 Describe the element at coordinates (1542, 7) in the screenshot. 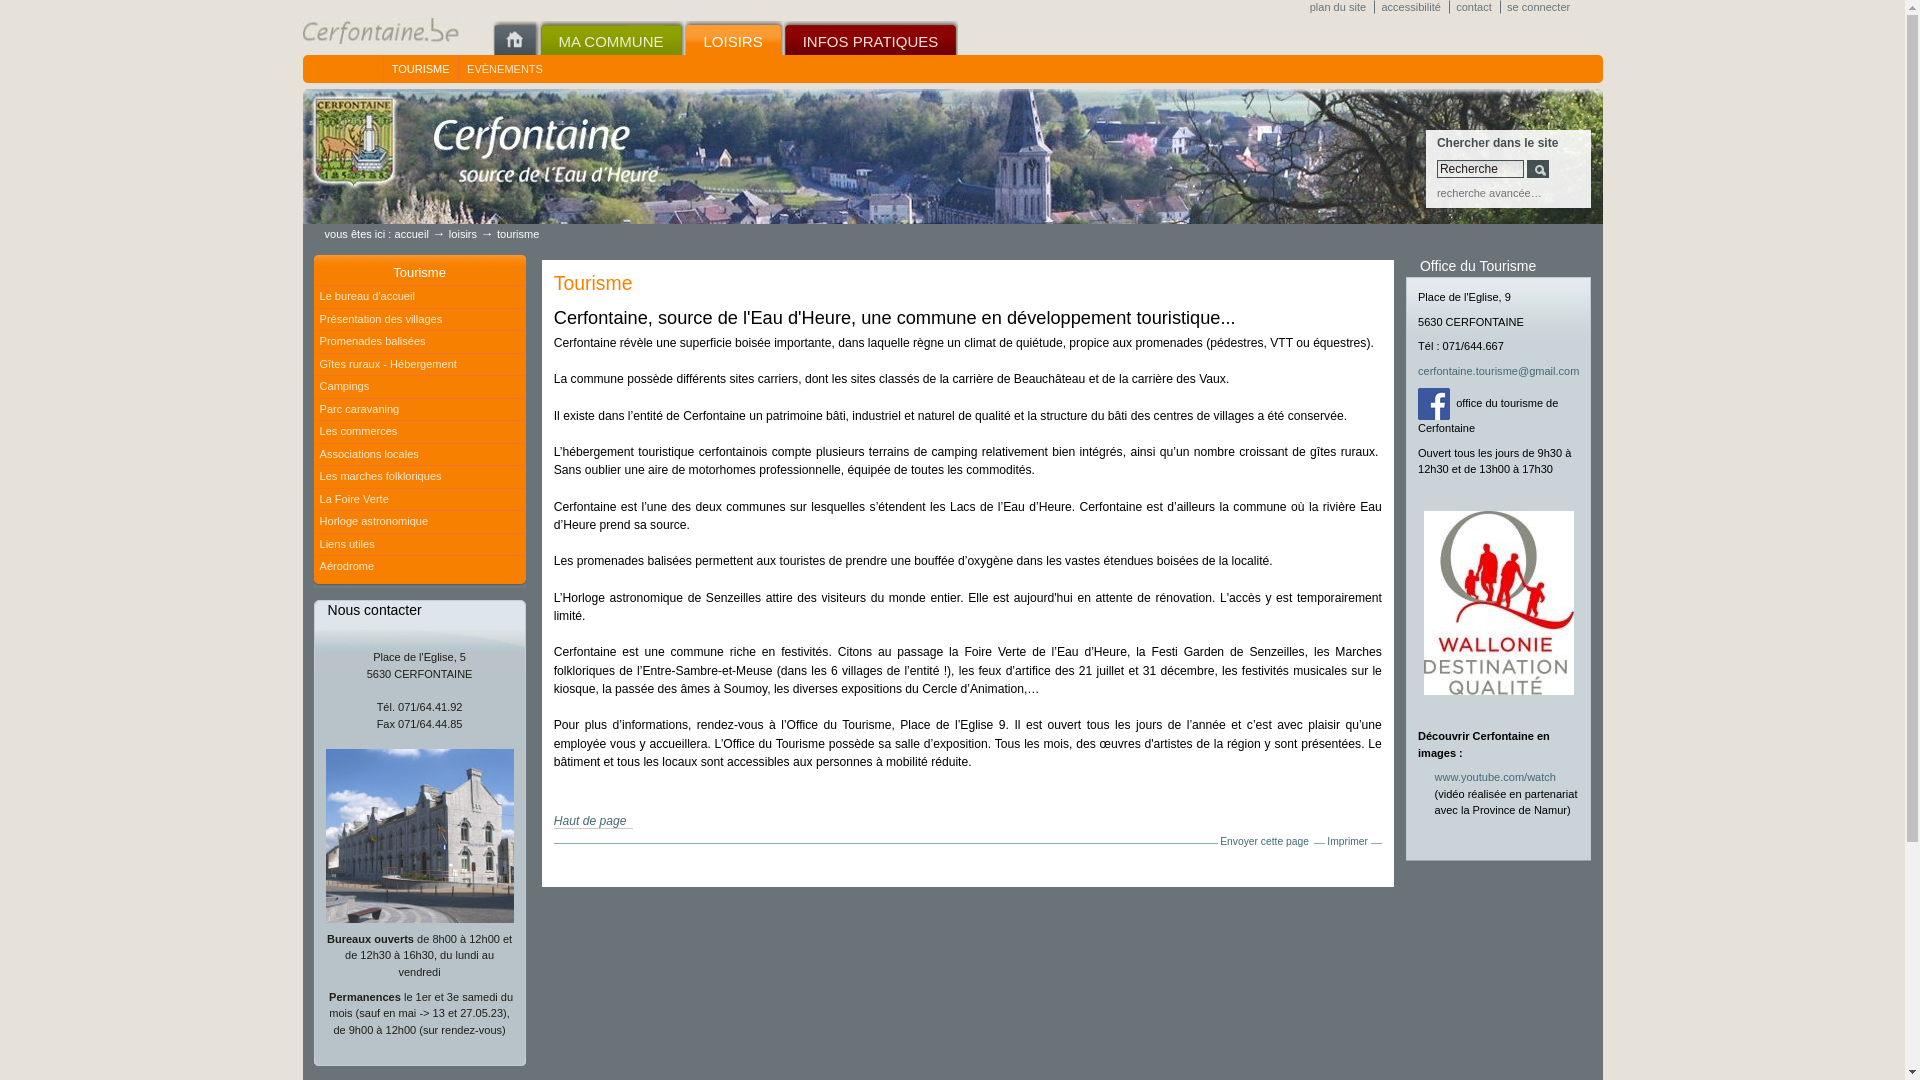

I see `se connecter` at that location.